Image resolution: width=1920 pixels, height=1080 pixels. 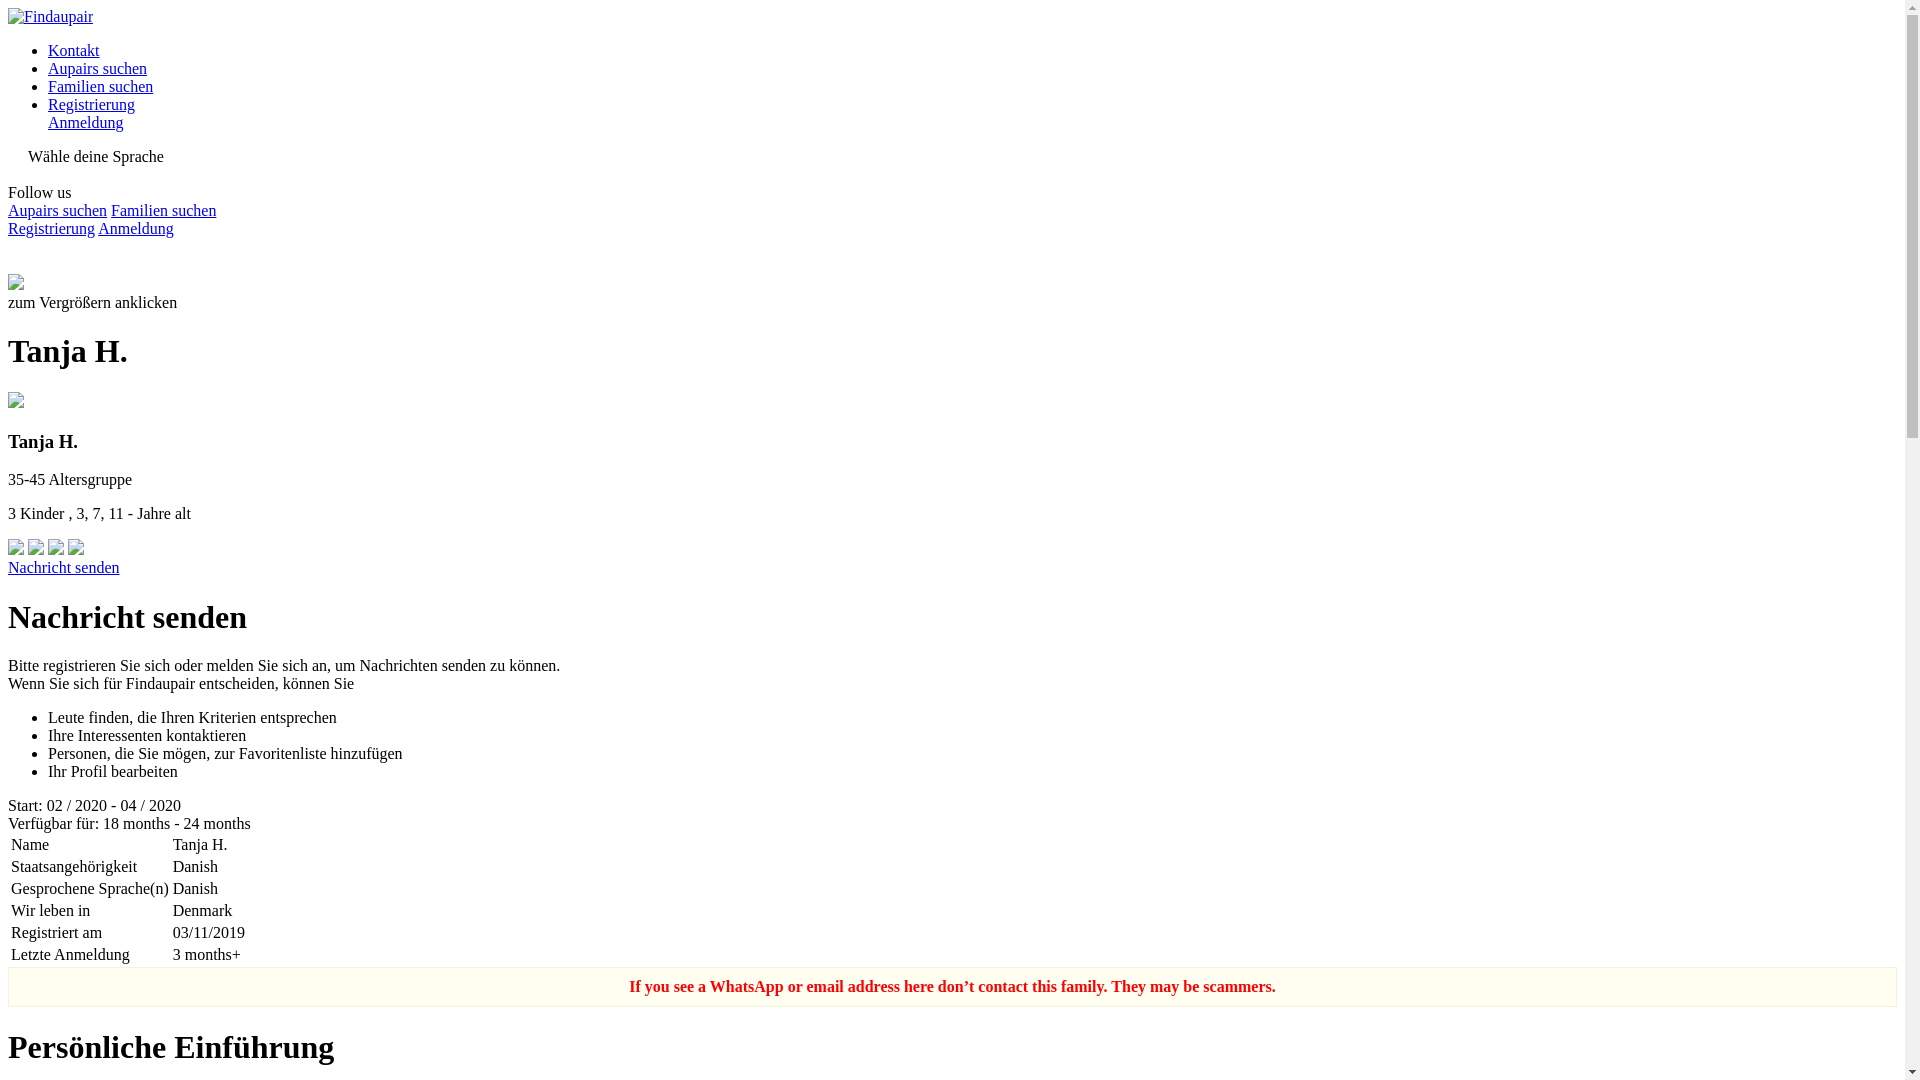 What do you see at coordinates (74, 50) in the screenshot?
I see `Kontakt` at bounding box center [74, 50].